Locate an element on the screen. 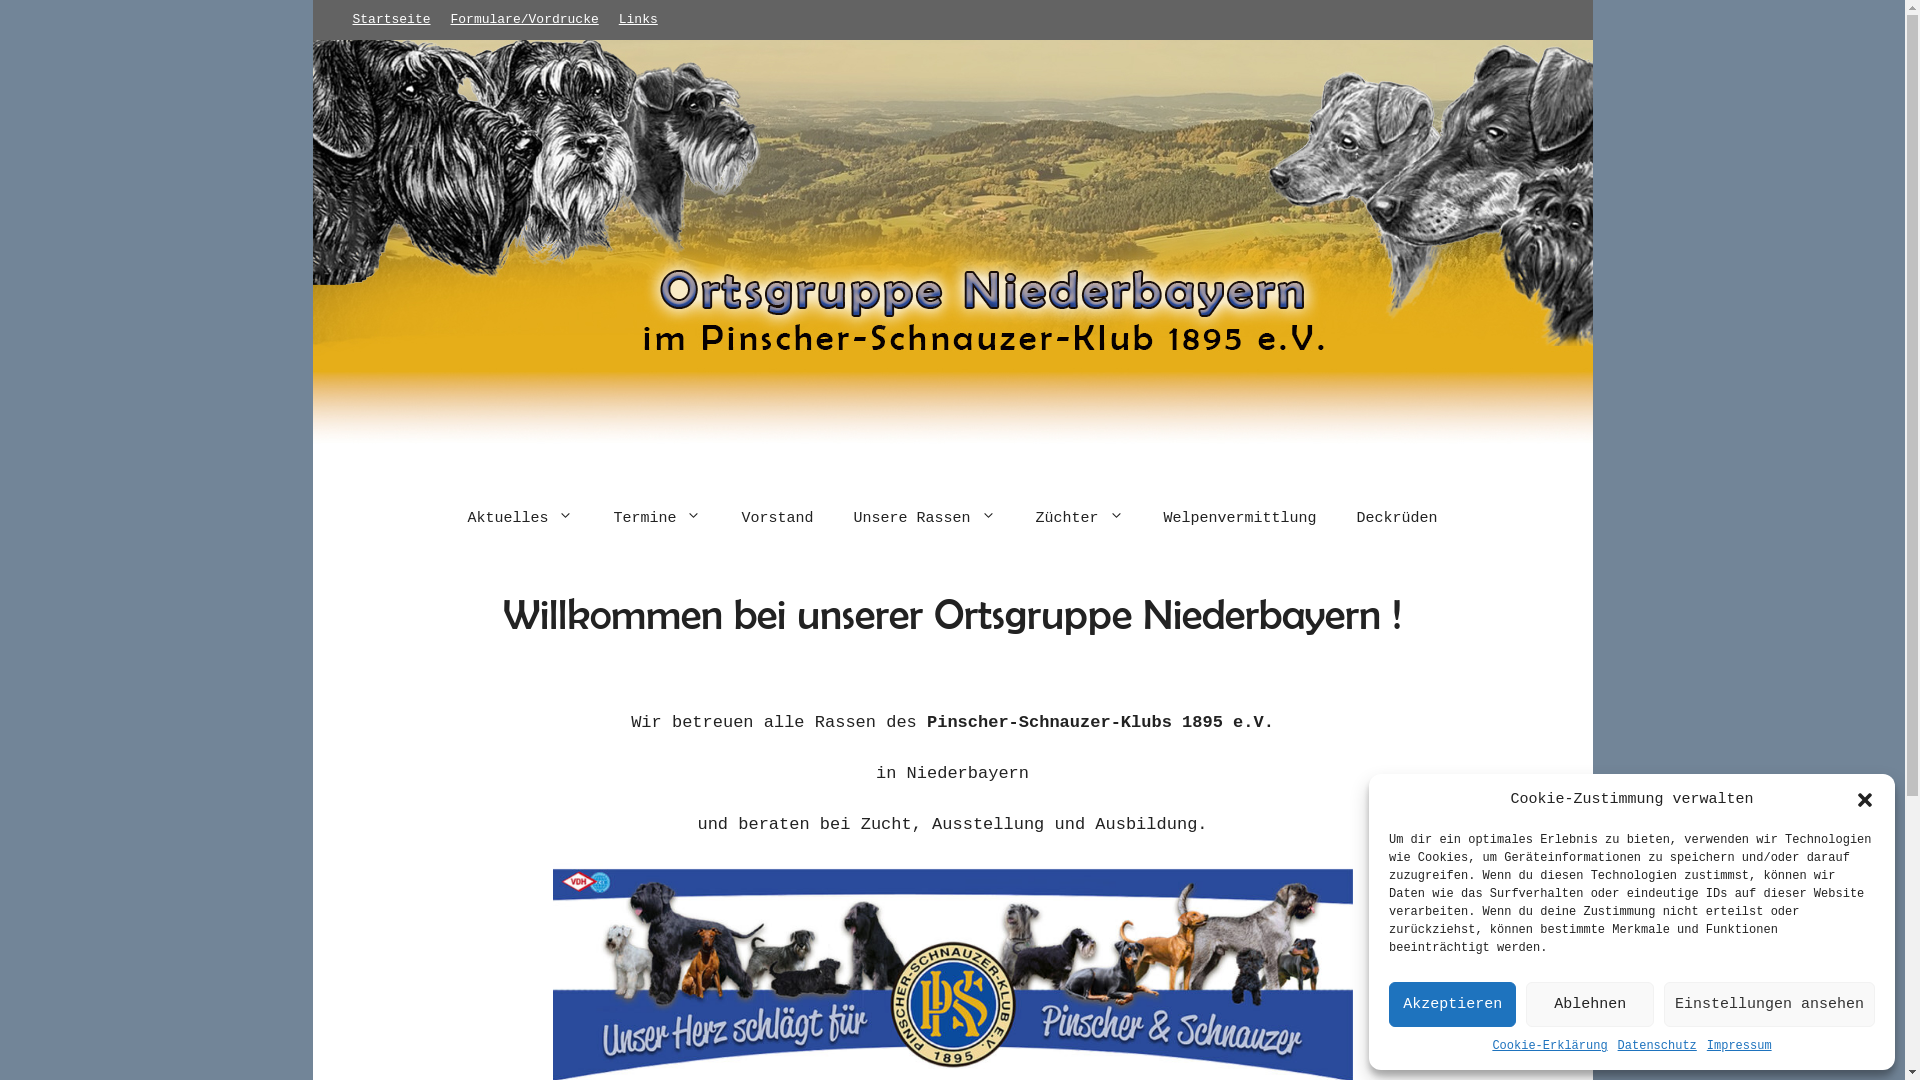 Image resolution: width=1920 pixels, height=1080 pixels. Termine is located at coordinates (657, 518).